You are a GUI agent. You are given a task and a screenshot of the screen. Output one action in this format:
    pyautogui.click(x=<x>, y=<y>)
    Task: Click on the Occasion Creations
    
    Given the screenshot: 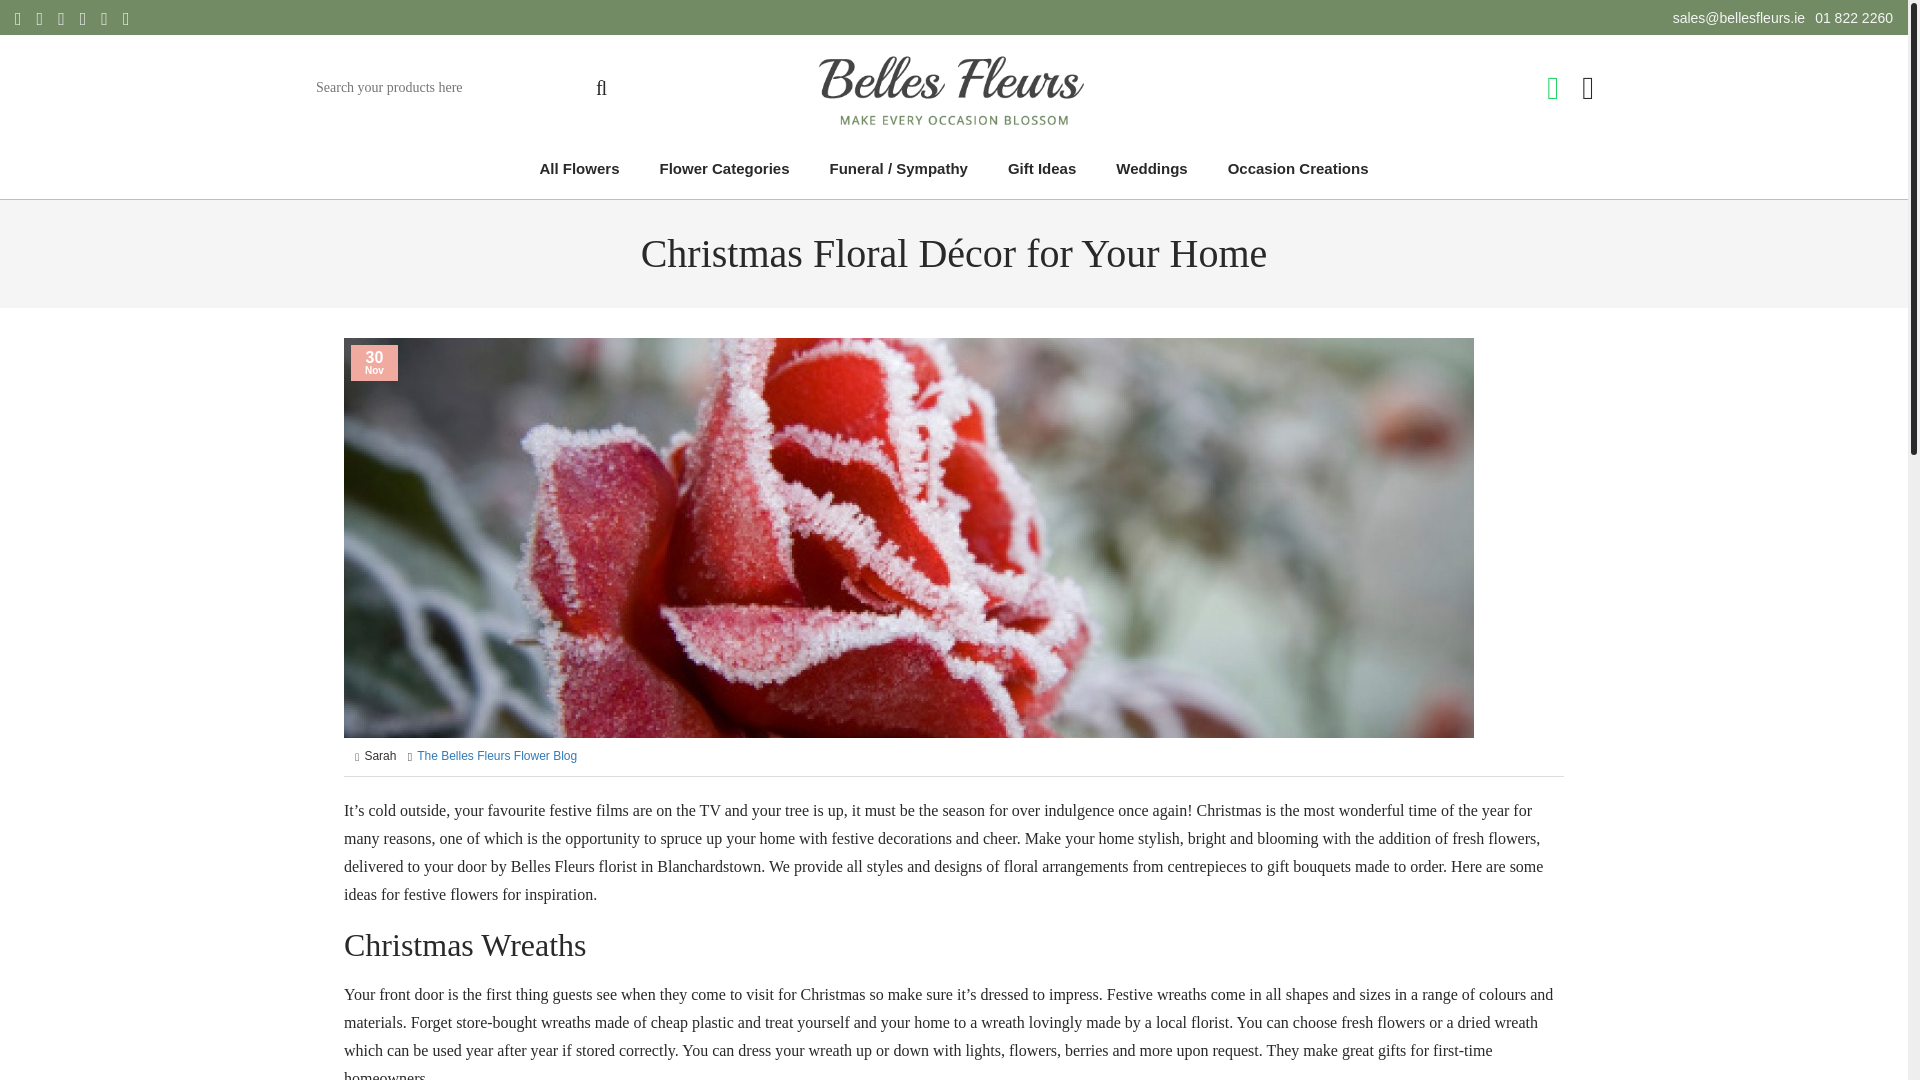 What is the action you would take?
    pyautogui.click(x=1298, y=168)
    